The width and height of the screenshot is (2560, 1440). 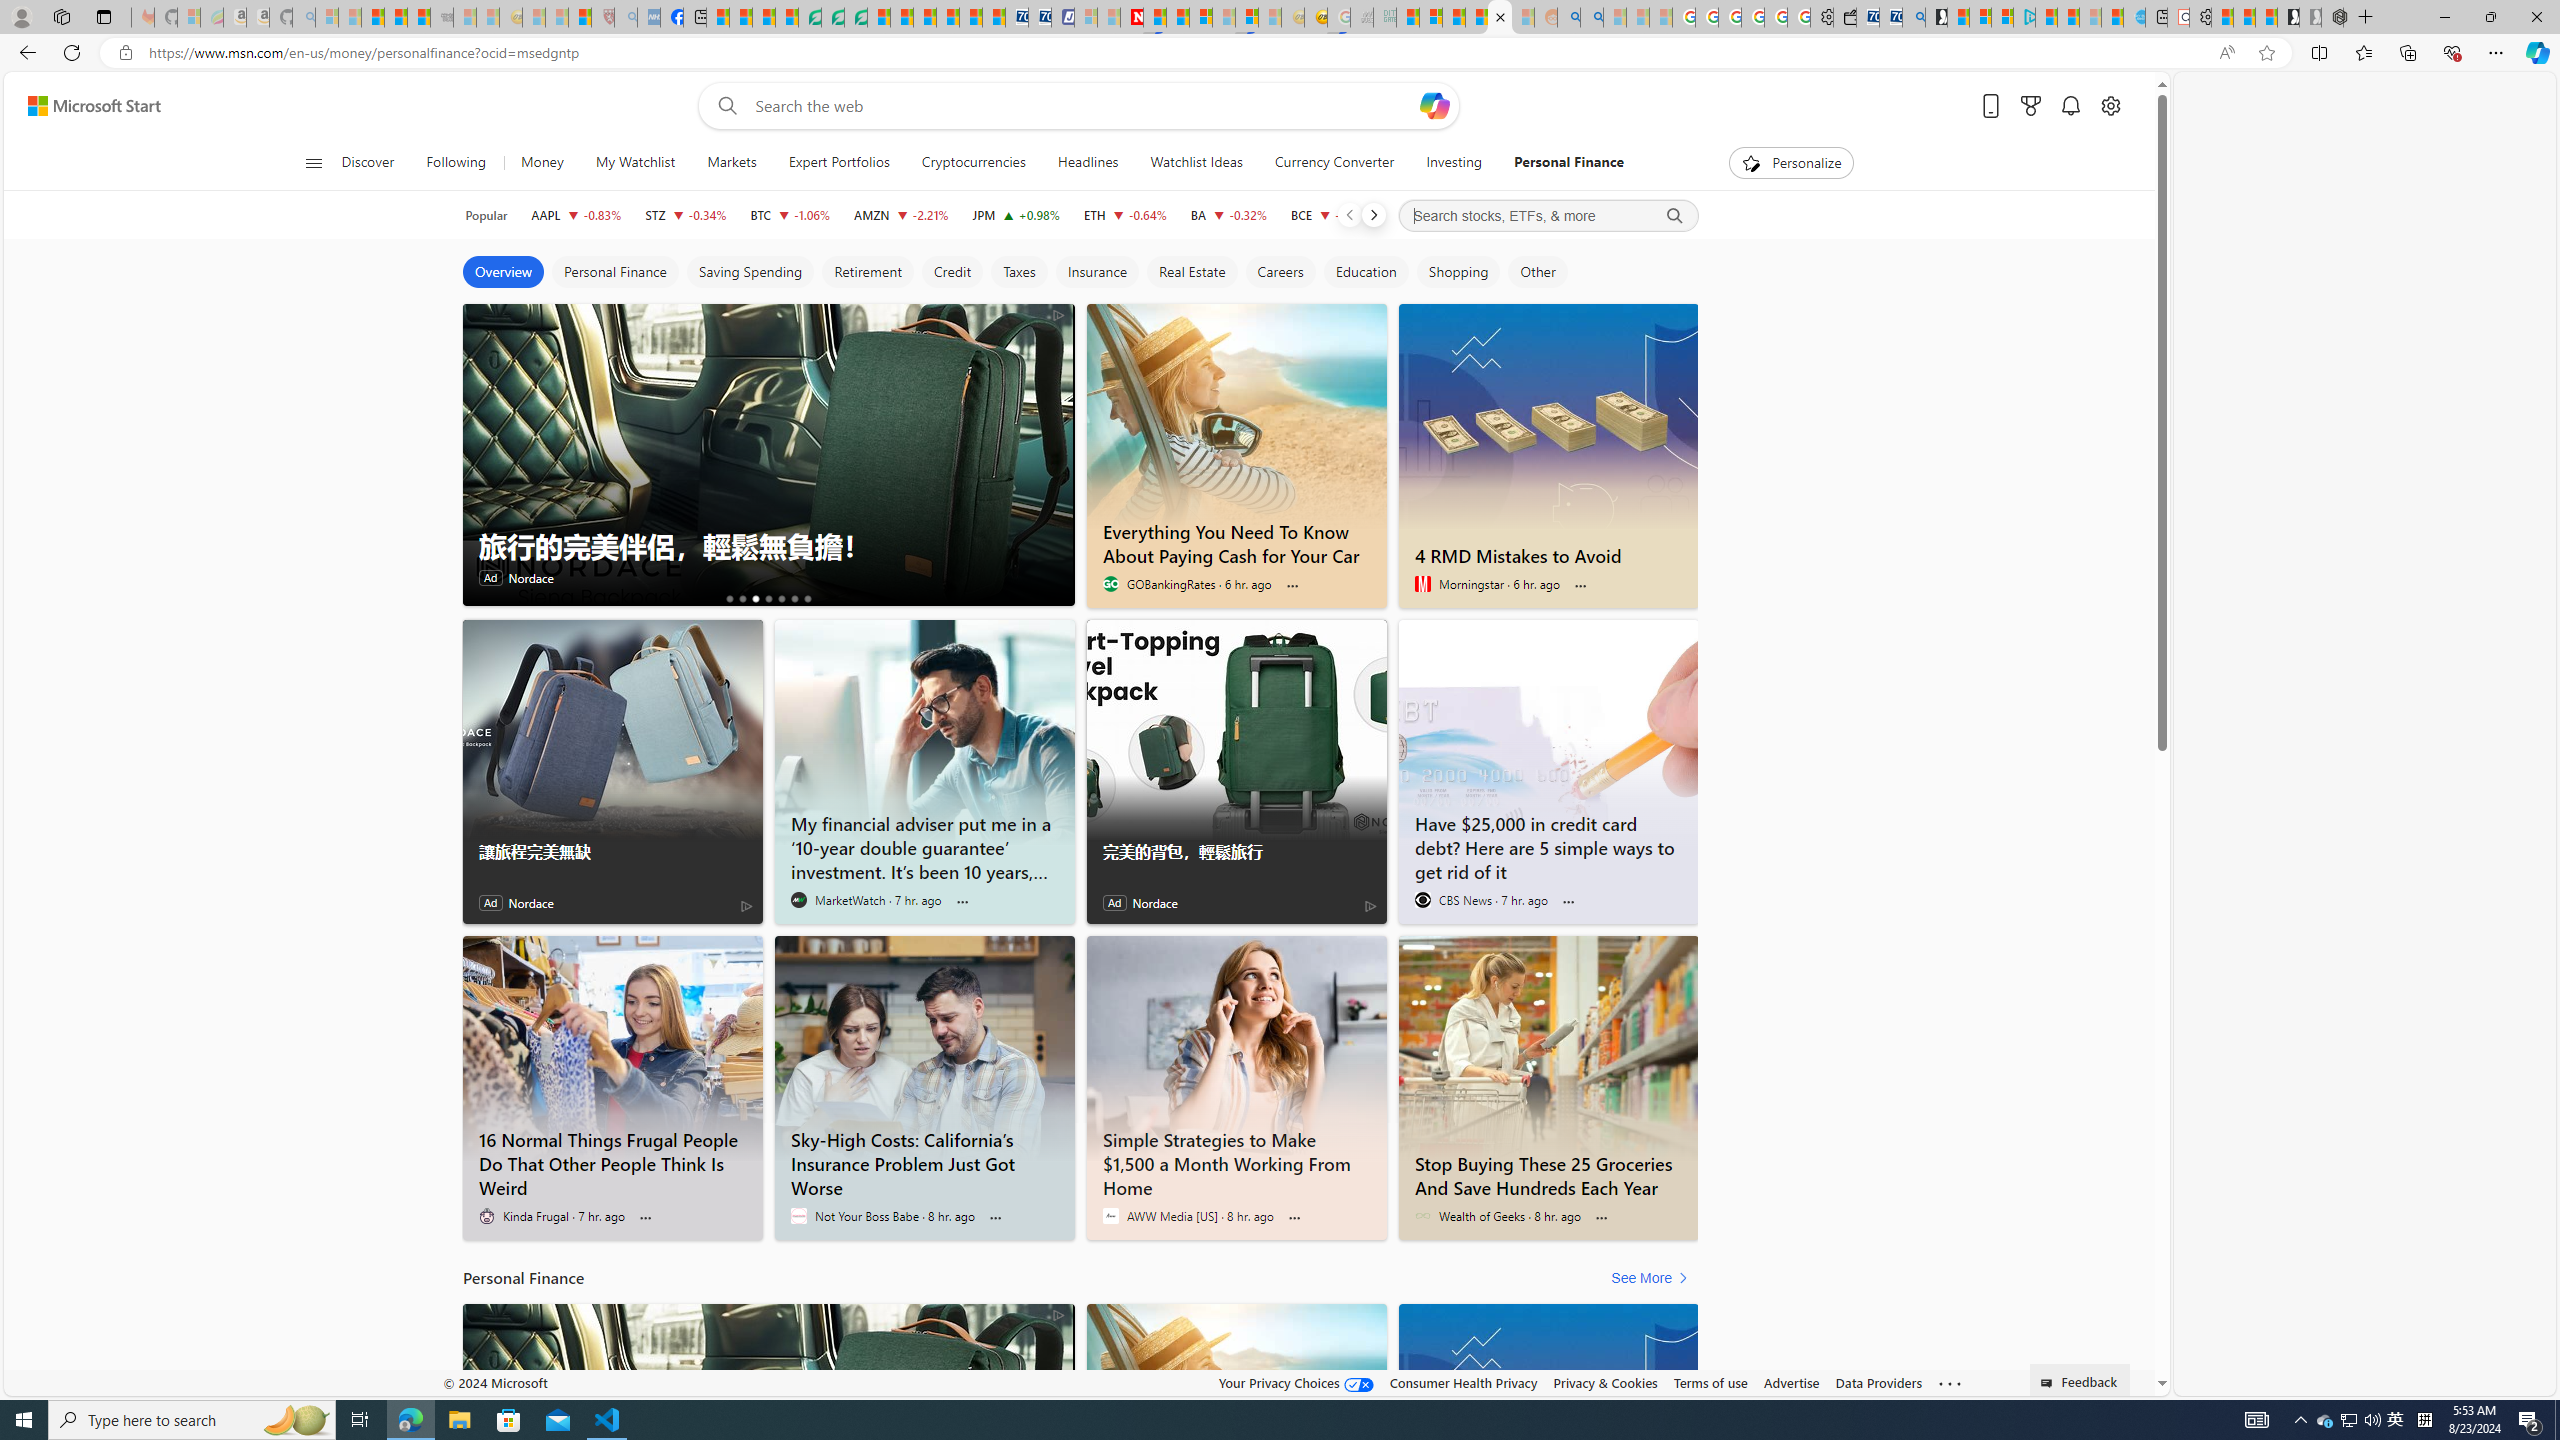 What do you see at coordinates (901, 215) in the screenshot?
I see `AMZN AMAZON.COM, INC. decrease 176.13 -3.98 -2.21%` at bounding box center [901, 215].